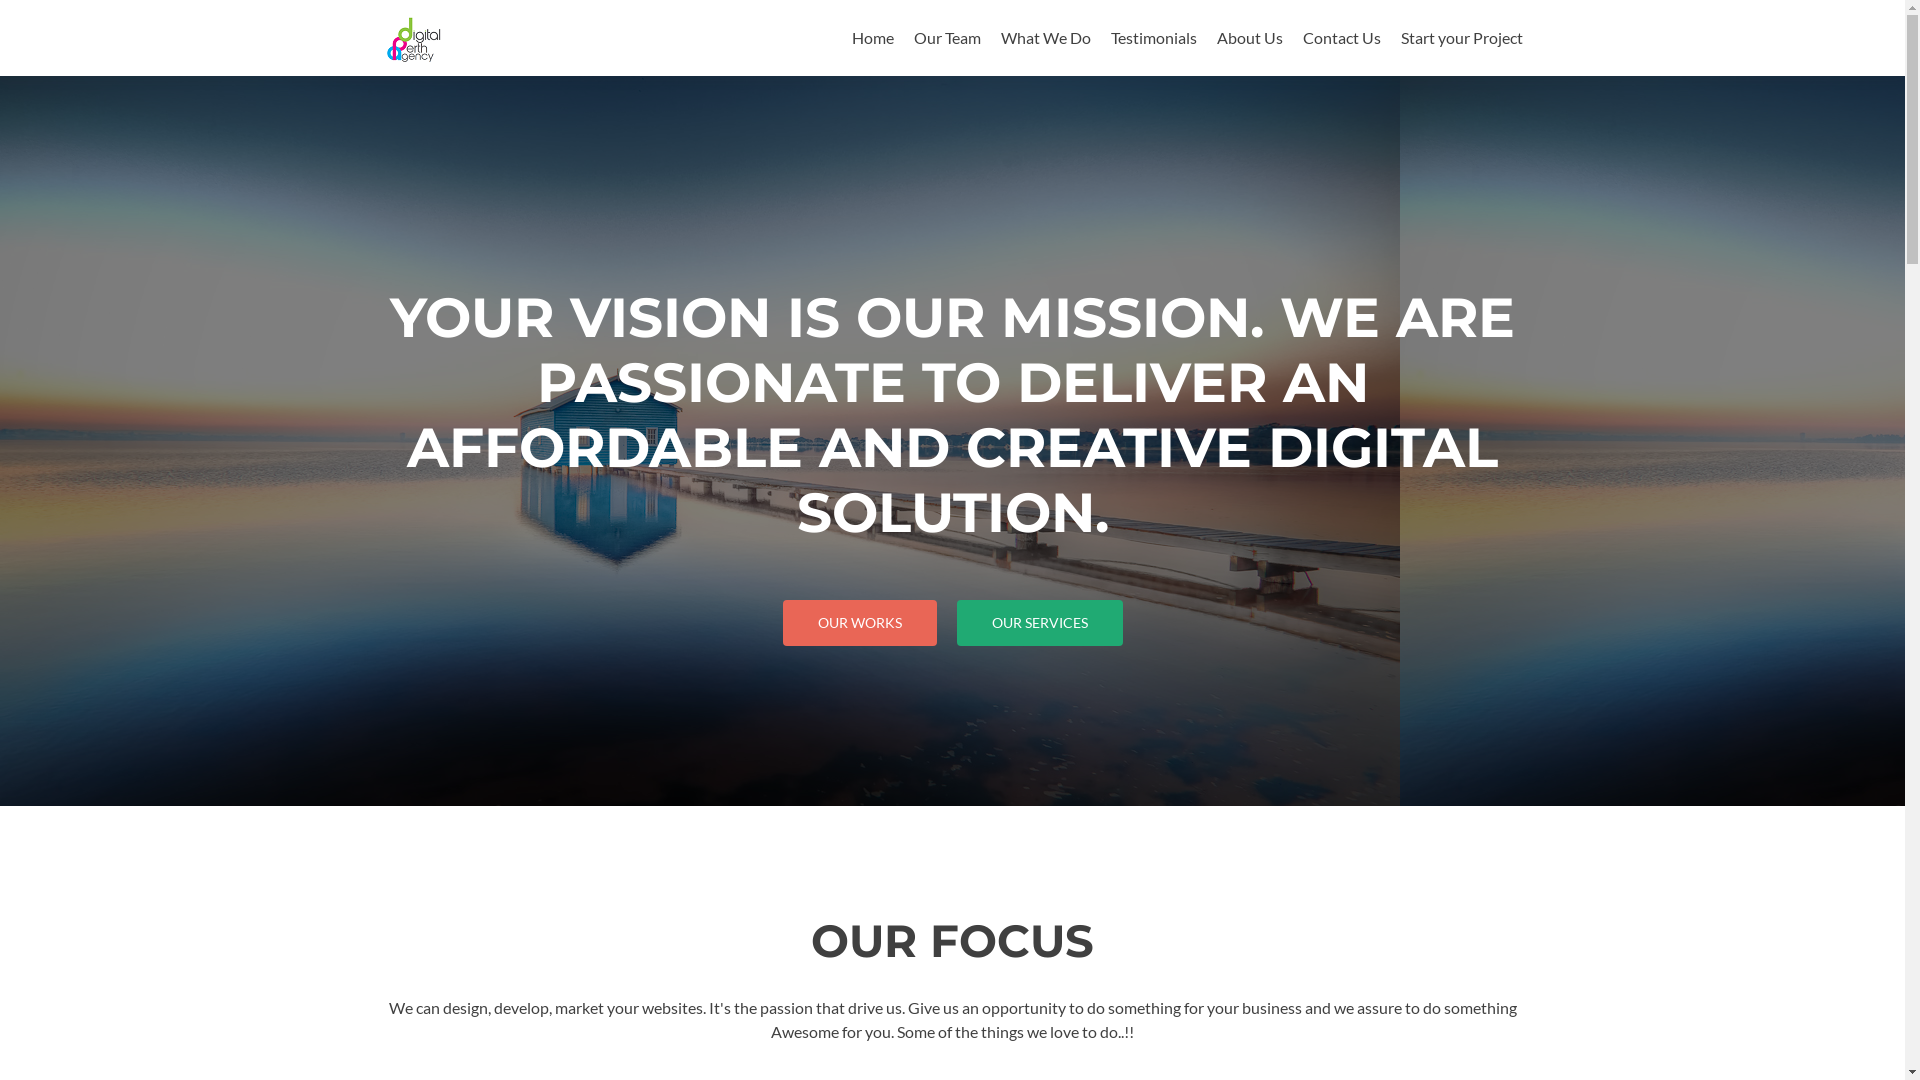 This screenshot has height=1080, width=1920. I want to click on Our Team, so click(948, 38).